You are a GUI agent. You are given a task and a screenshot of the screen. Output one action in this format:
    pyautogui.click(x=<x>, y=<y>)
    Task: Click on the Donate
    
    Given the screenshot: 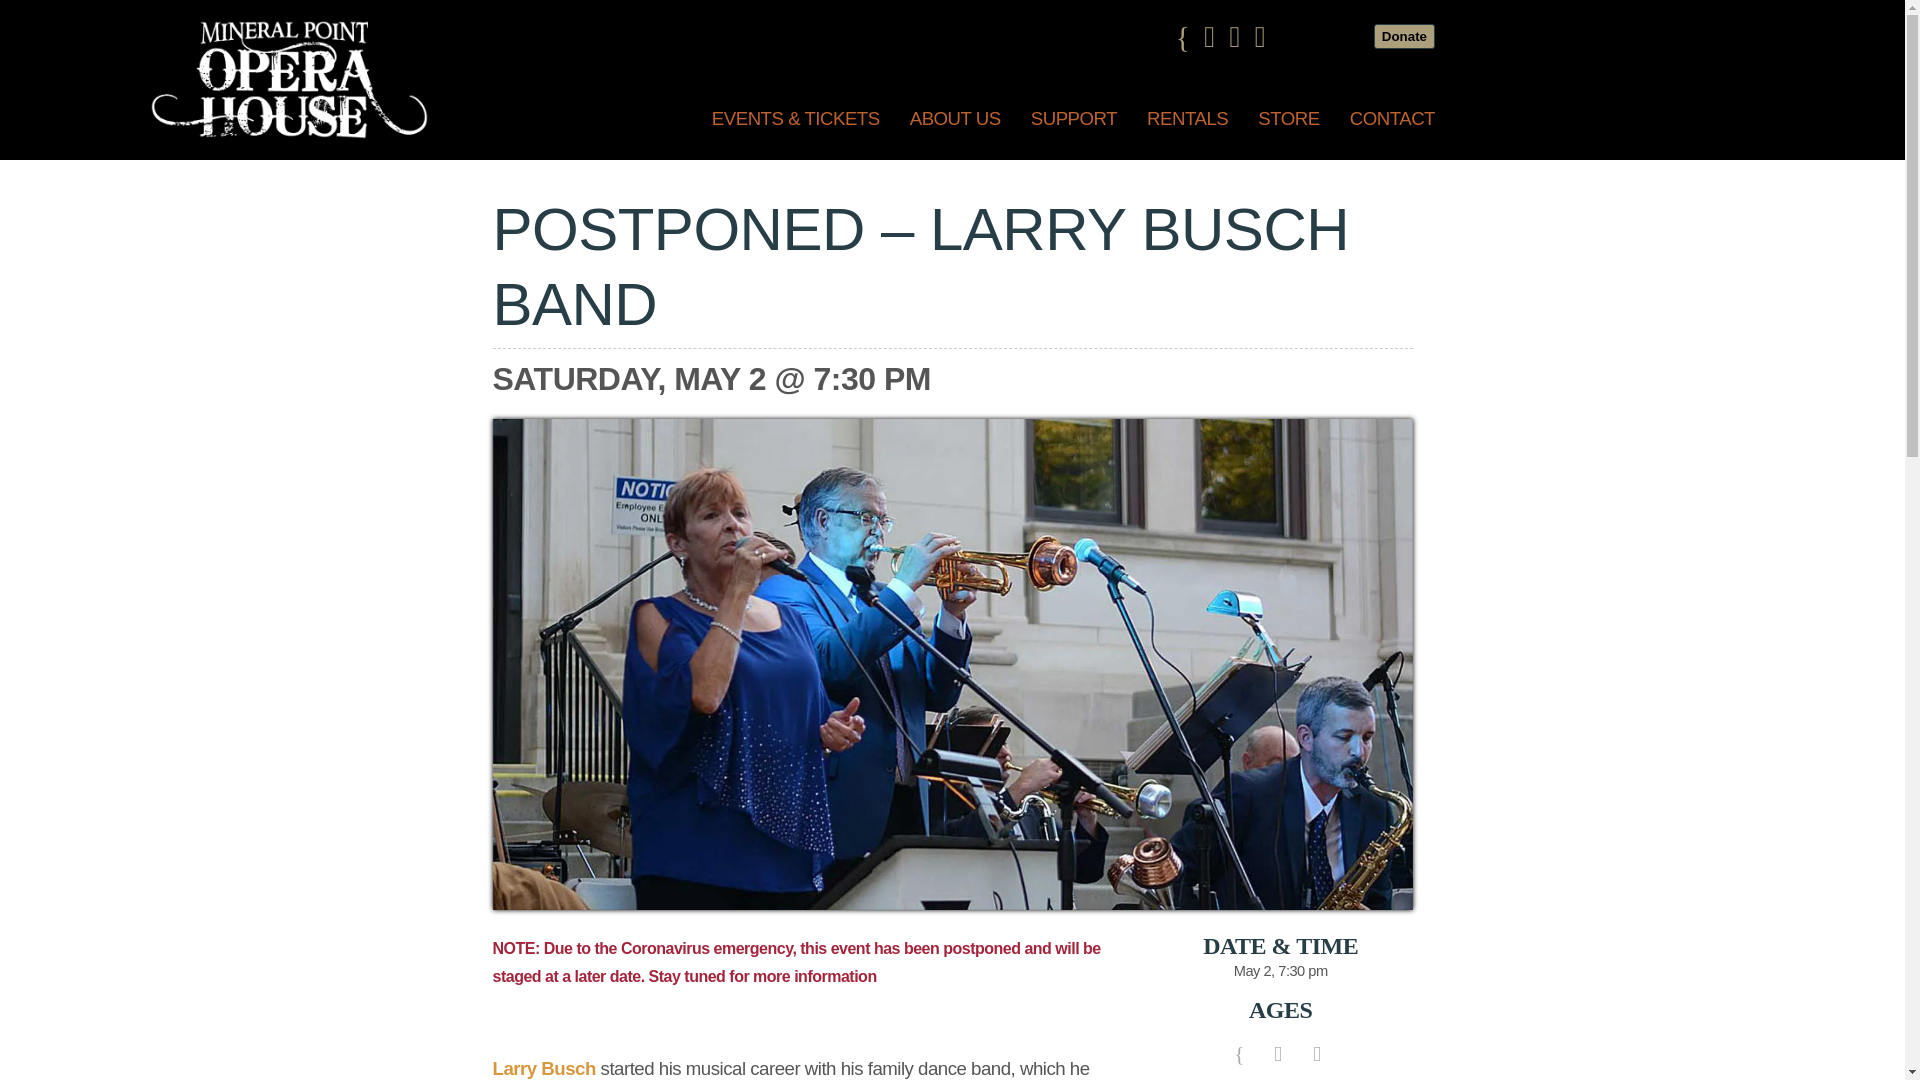 What is the action you would take?
    pyautogui.click(x=1404, y=36)
    